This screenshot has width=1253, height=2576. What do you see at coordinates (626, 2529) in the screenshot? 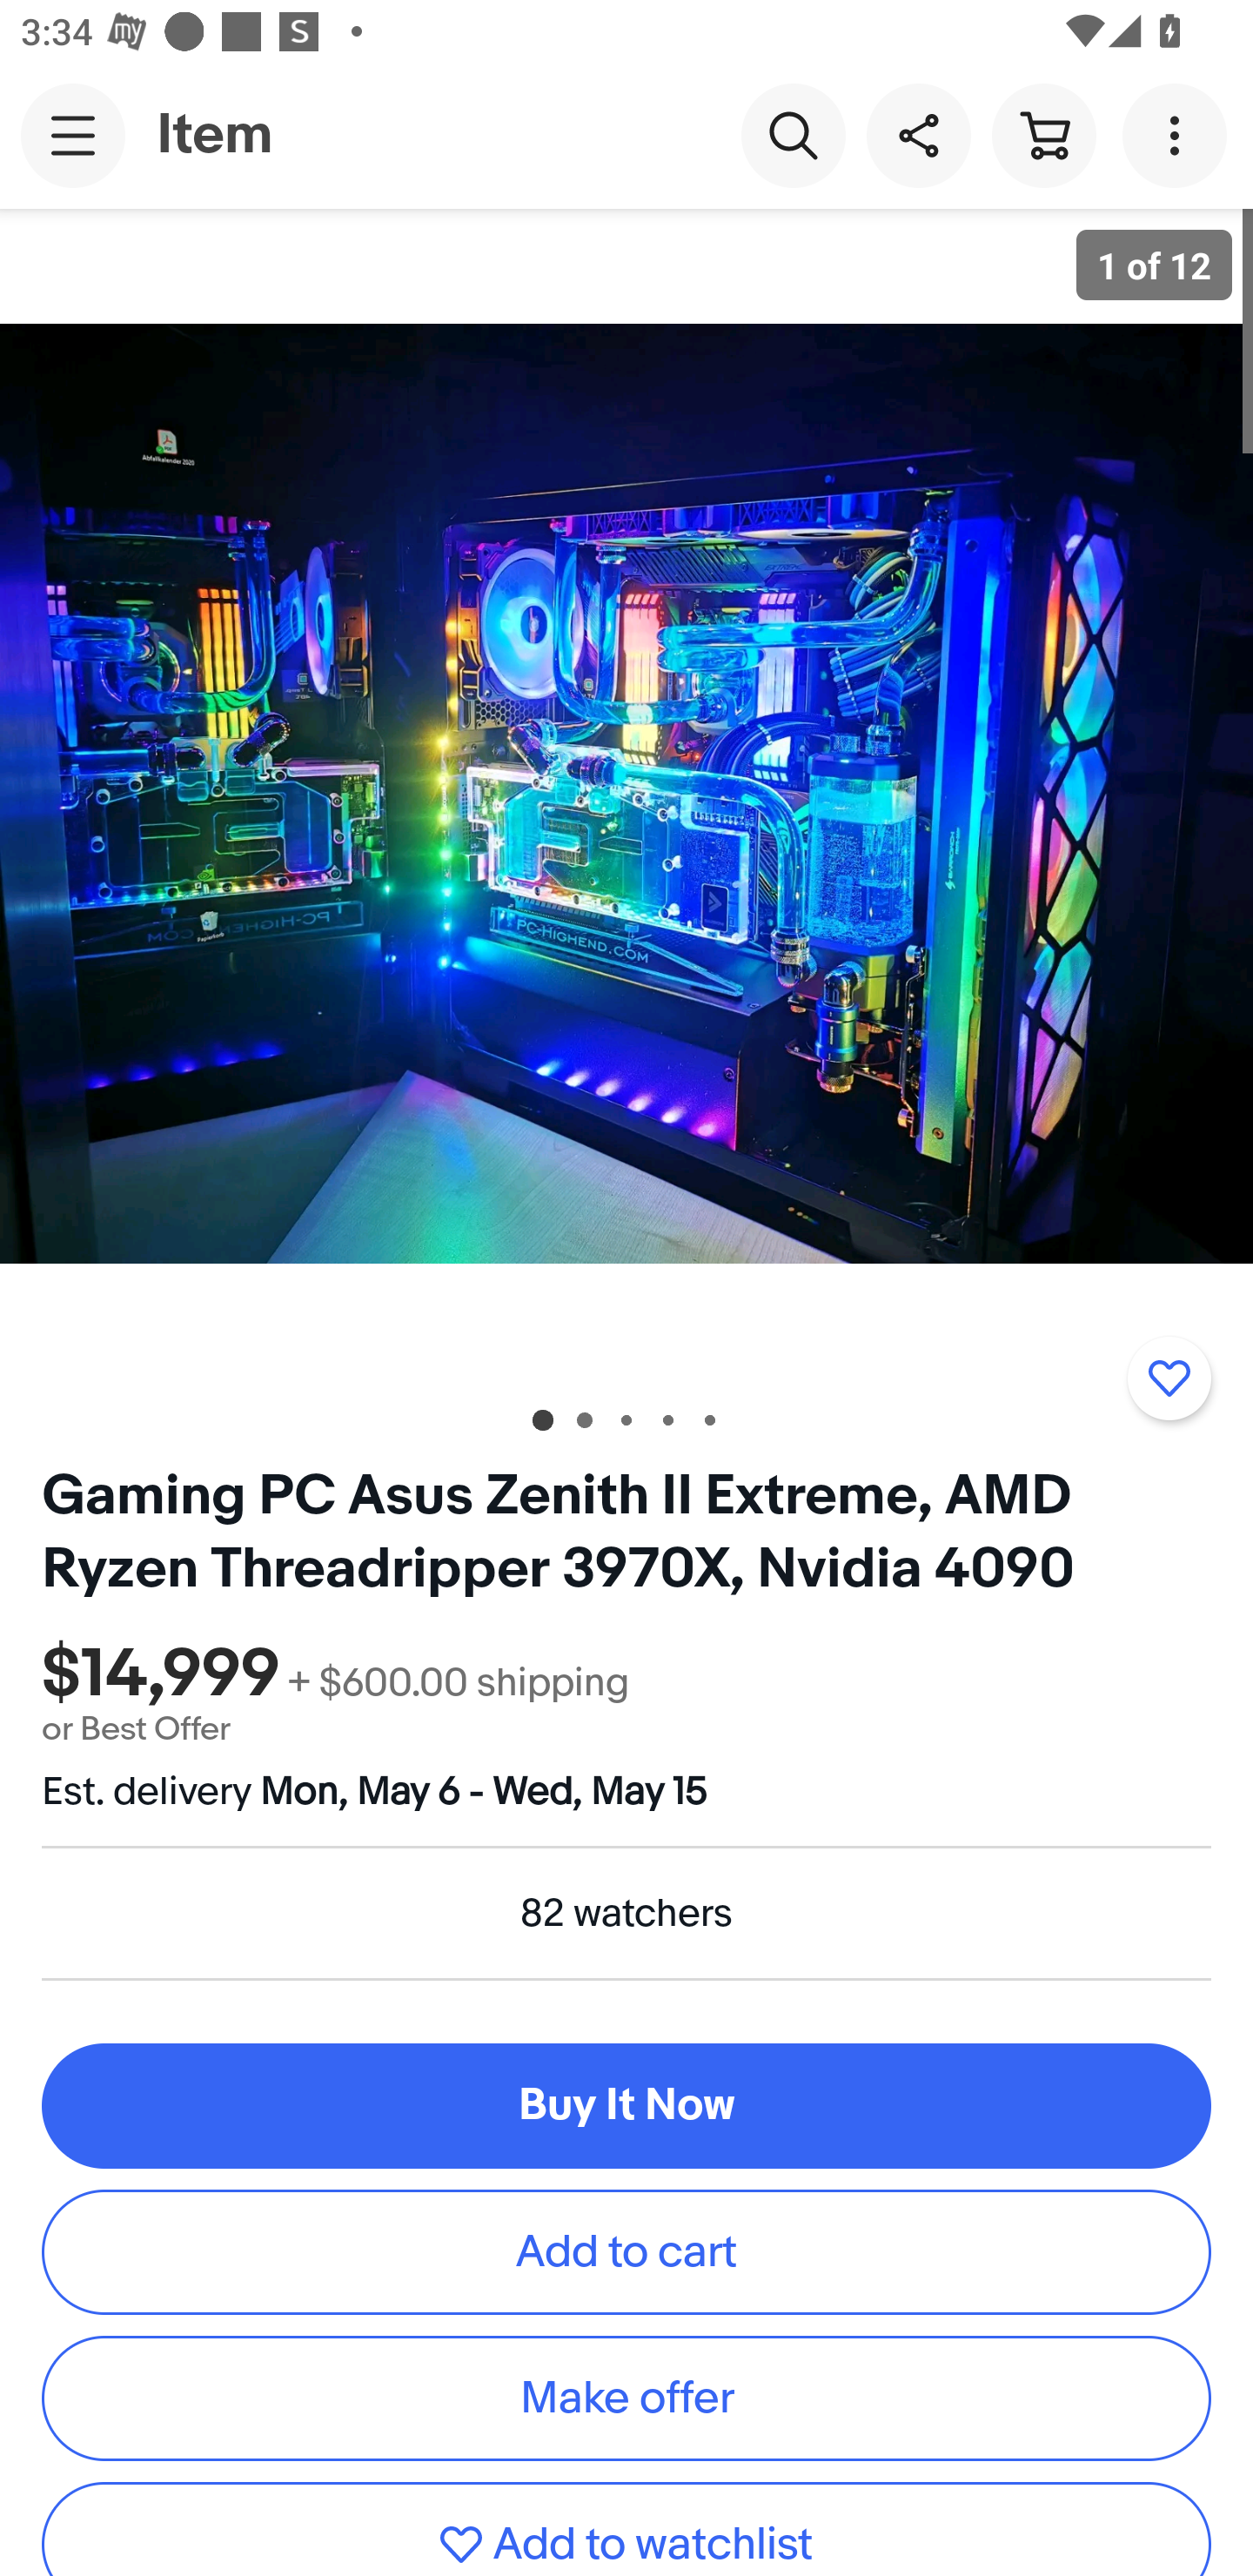
I see `Add to watchlist` at bounding box center [626, 2529].